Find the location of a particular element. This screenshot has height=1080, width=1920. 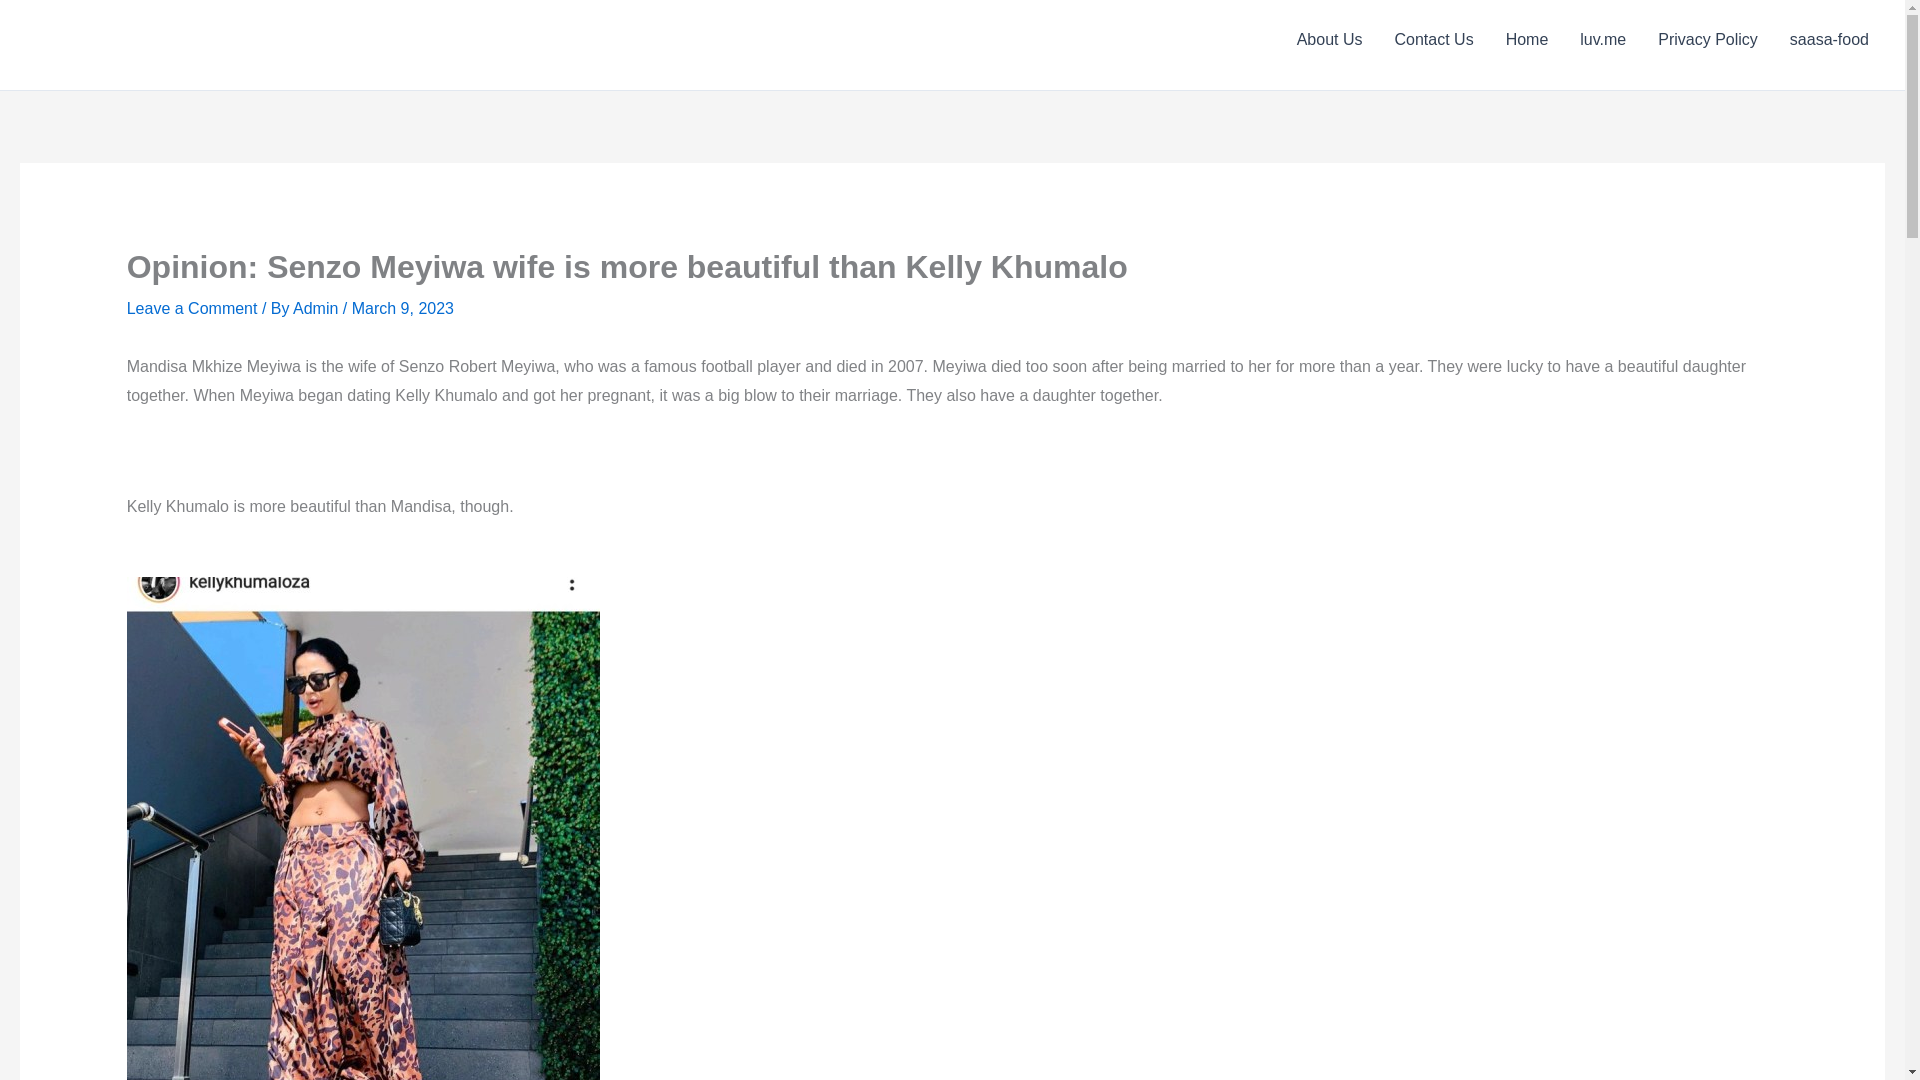

View all posts by Admin is located at coordinates (318, 308).